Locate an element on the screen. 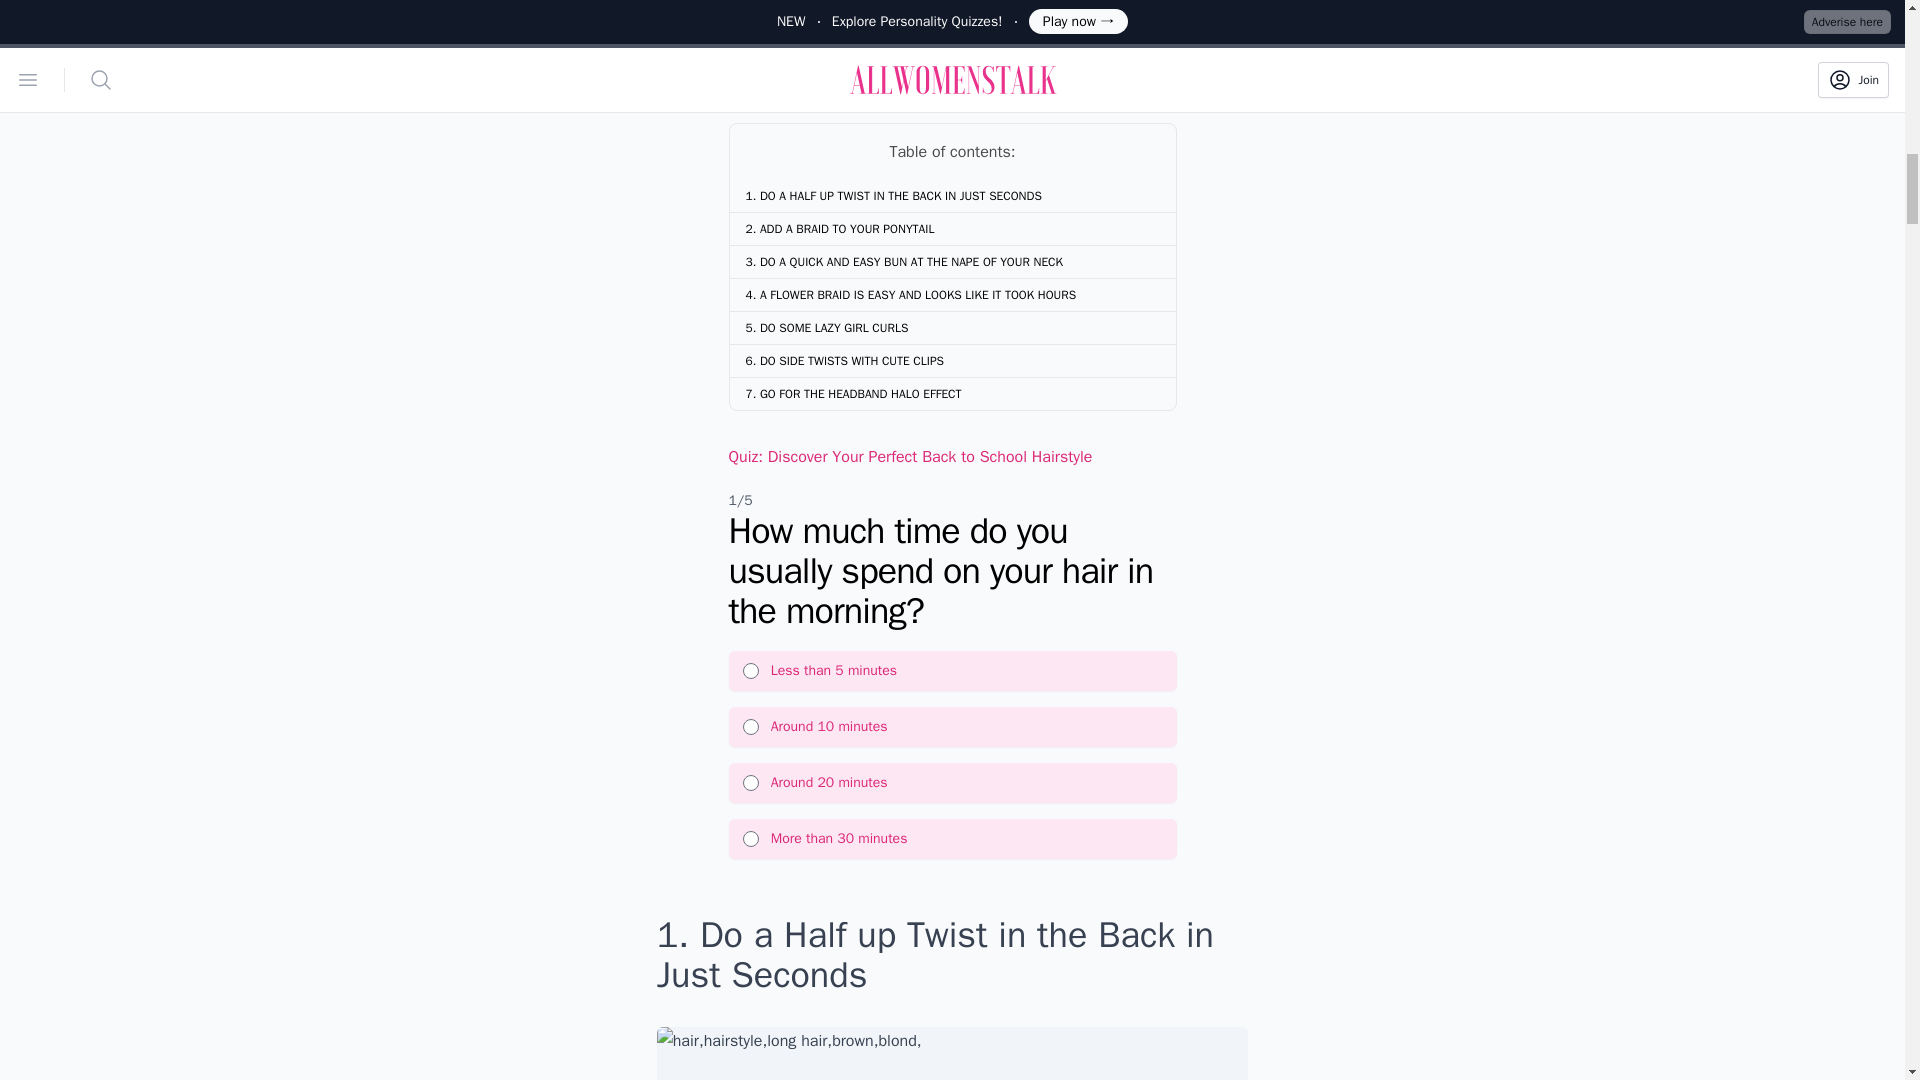  D is located at coordinates (750, 838).